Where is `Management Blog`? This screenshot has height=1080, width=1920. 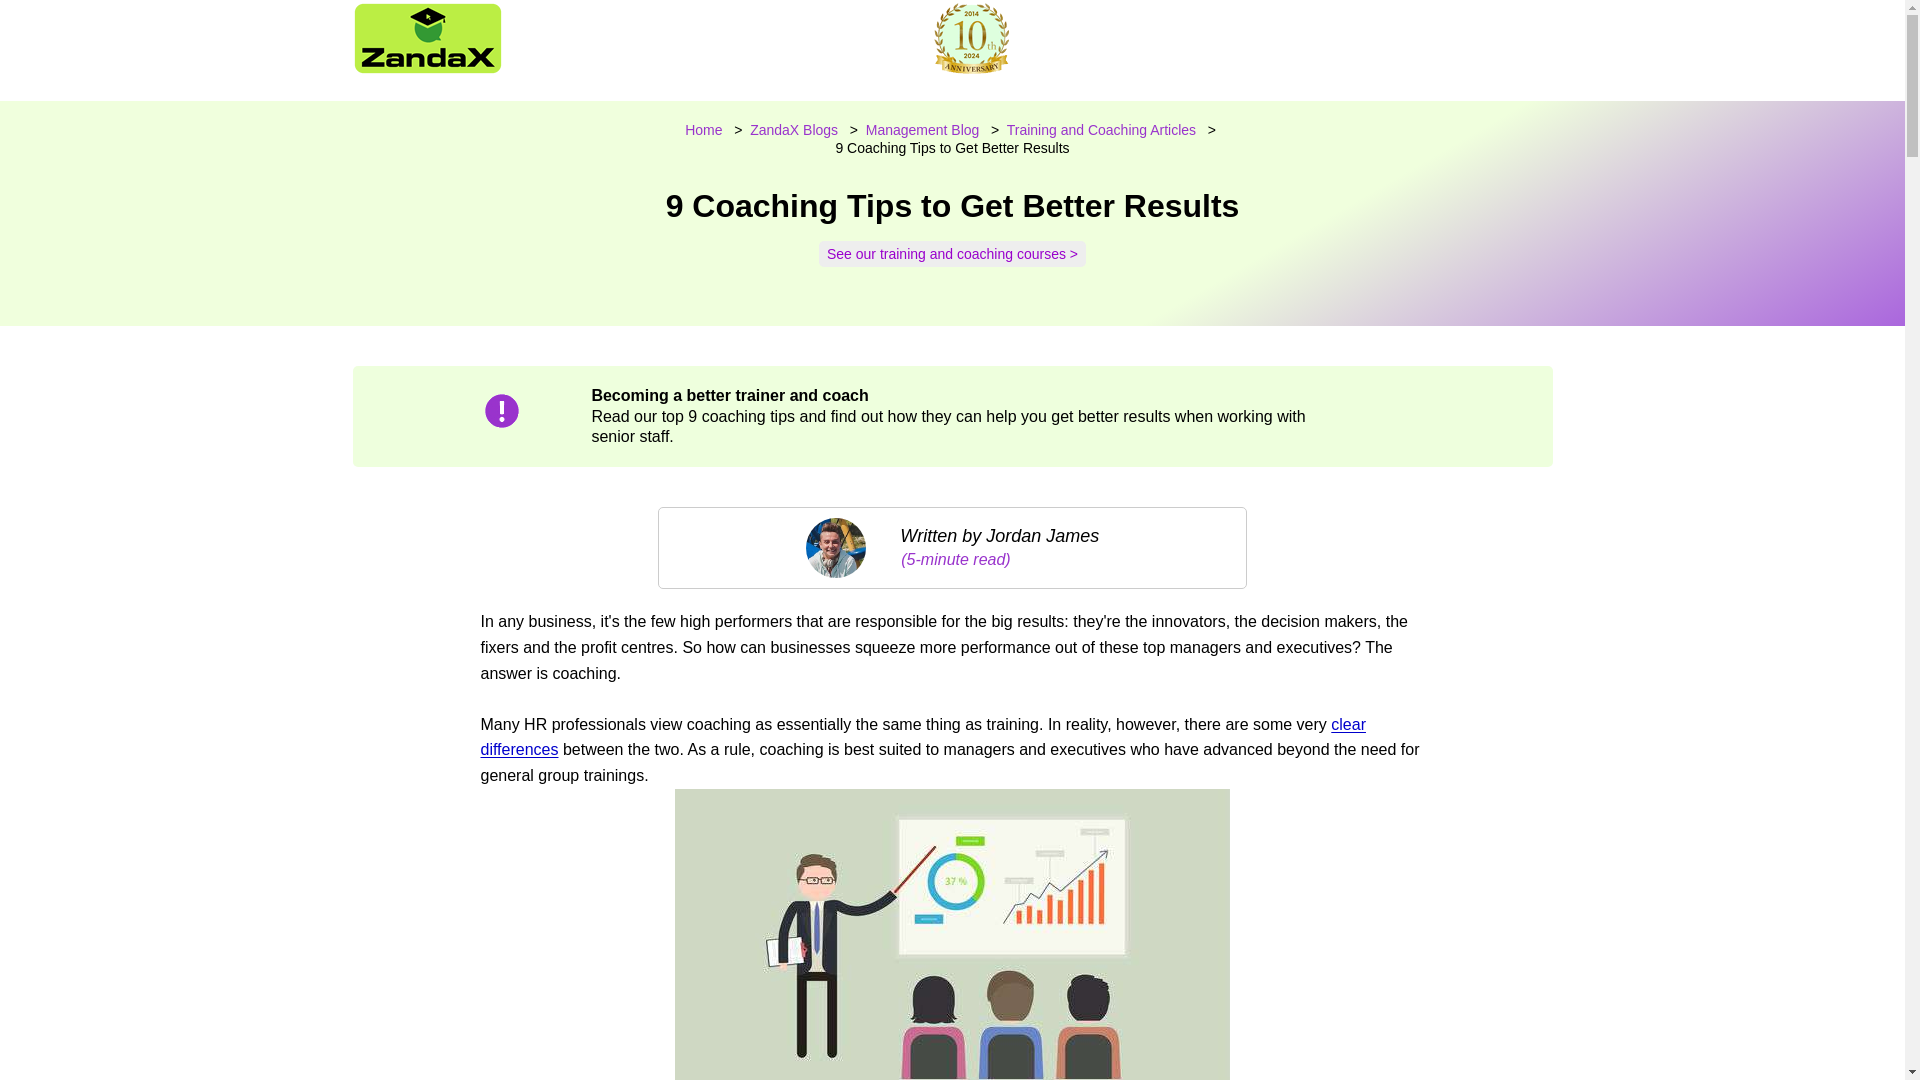 Management Blog is located at coordinates (922, 130).